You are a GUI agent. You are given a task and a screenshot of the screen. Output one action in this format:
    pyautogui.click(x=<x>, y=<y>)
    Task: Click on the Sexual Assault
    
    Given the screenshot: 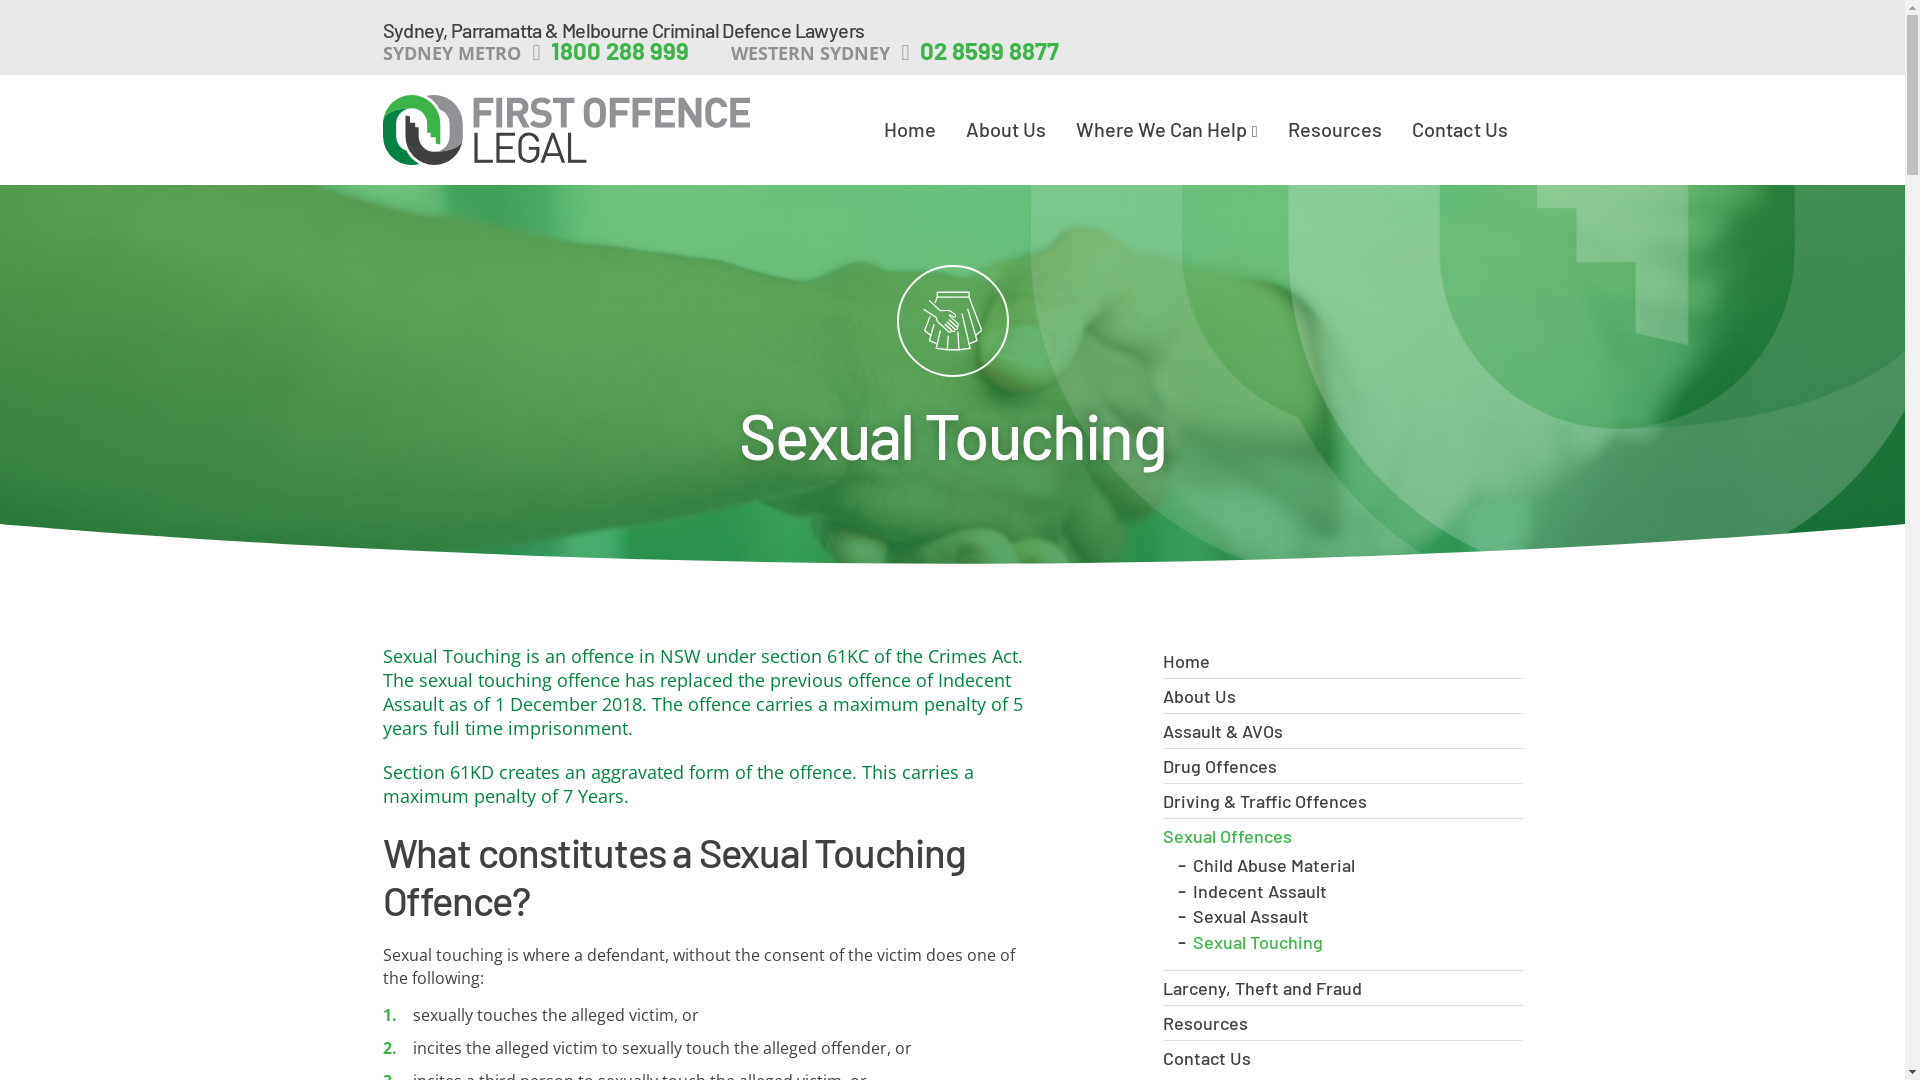 What is the action you would take?
    pyautogui.click(x=1250, y=916)
    